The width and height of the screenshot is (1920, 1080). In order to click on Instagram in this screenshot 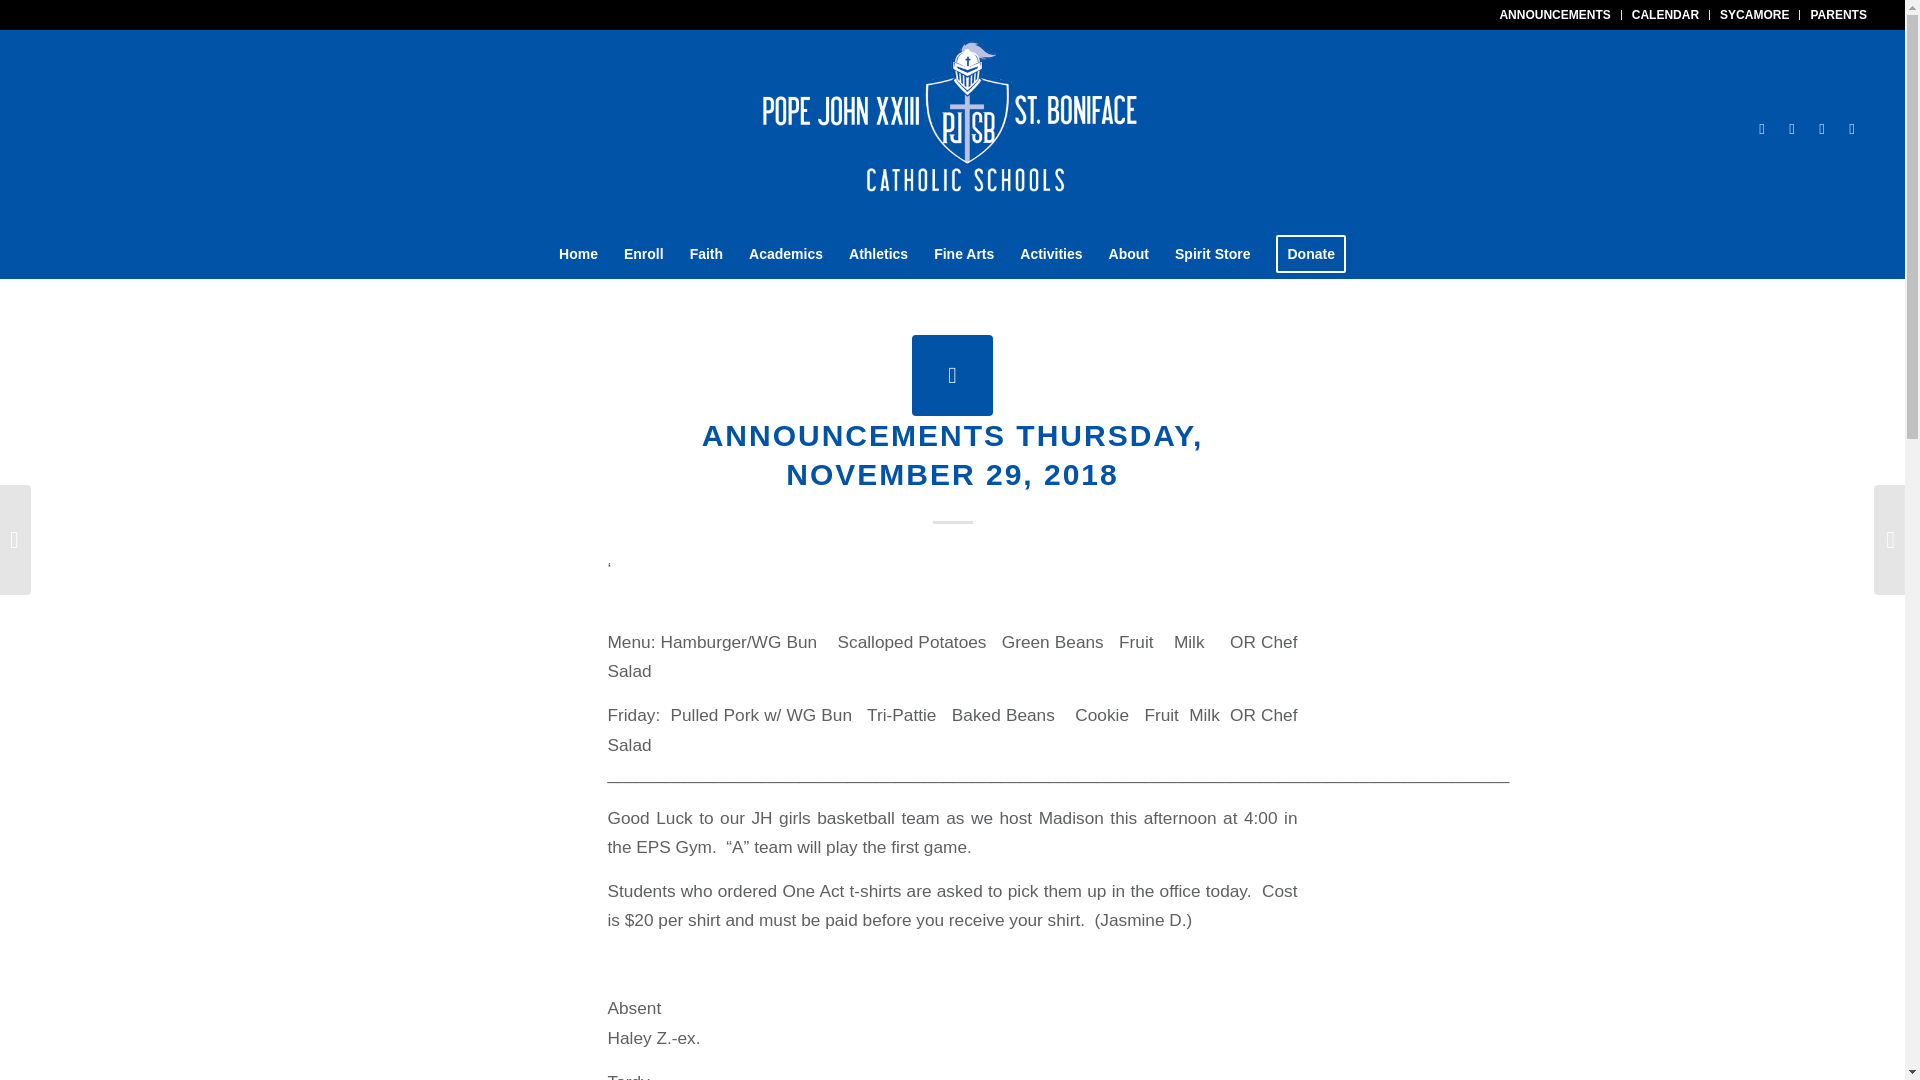, I will do `click(1852, 128)`.